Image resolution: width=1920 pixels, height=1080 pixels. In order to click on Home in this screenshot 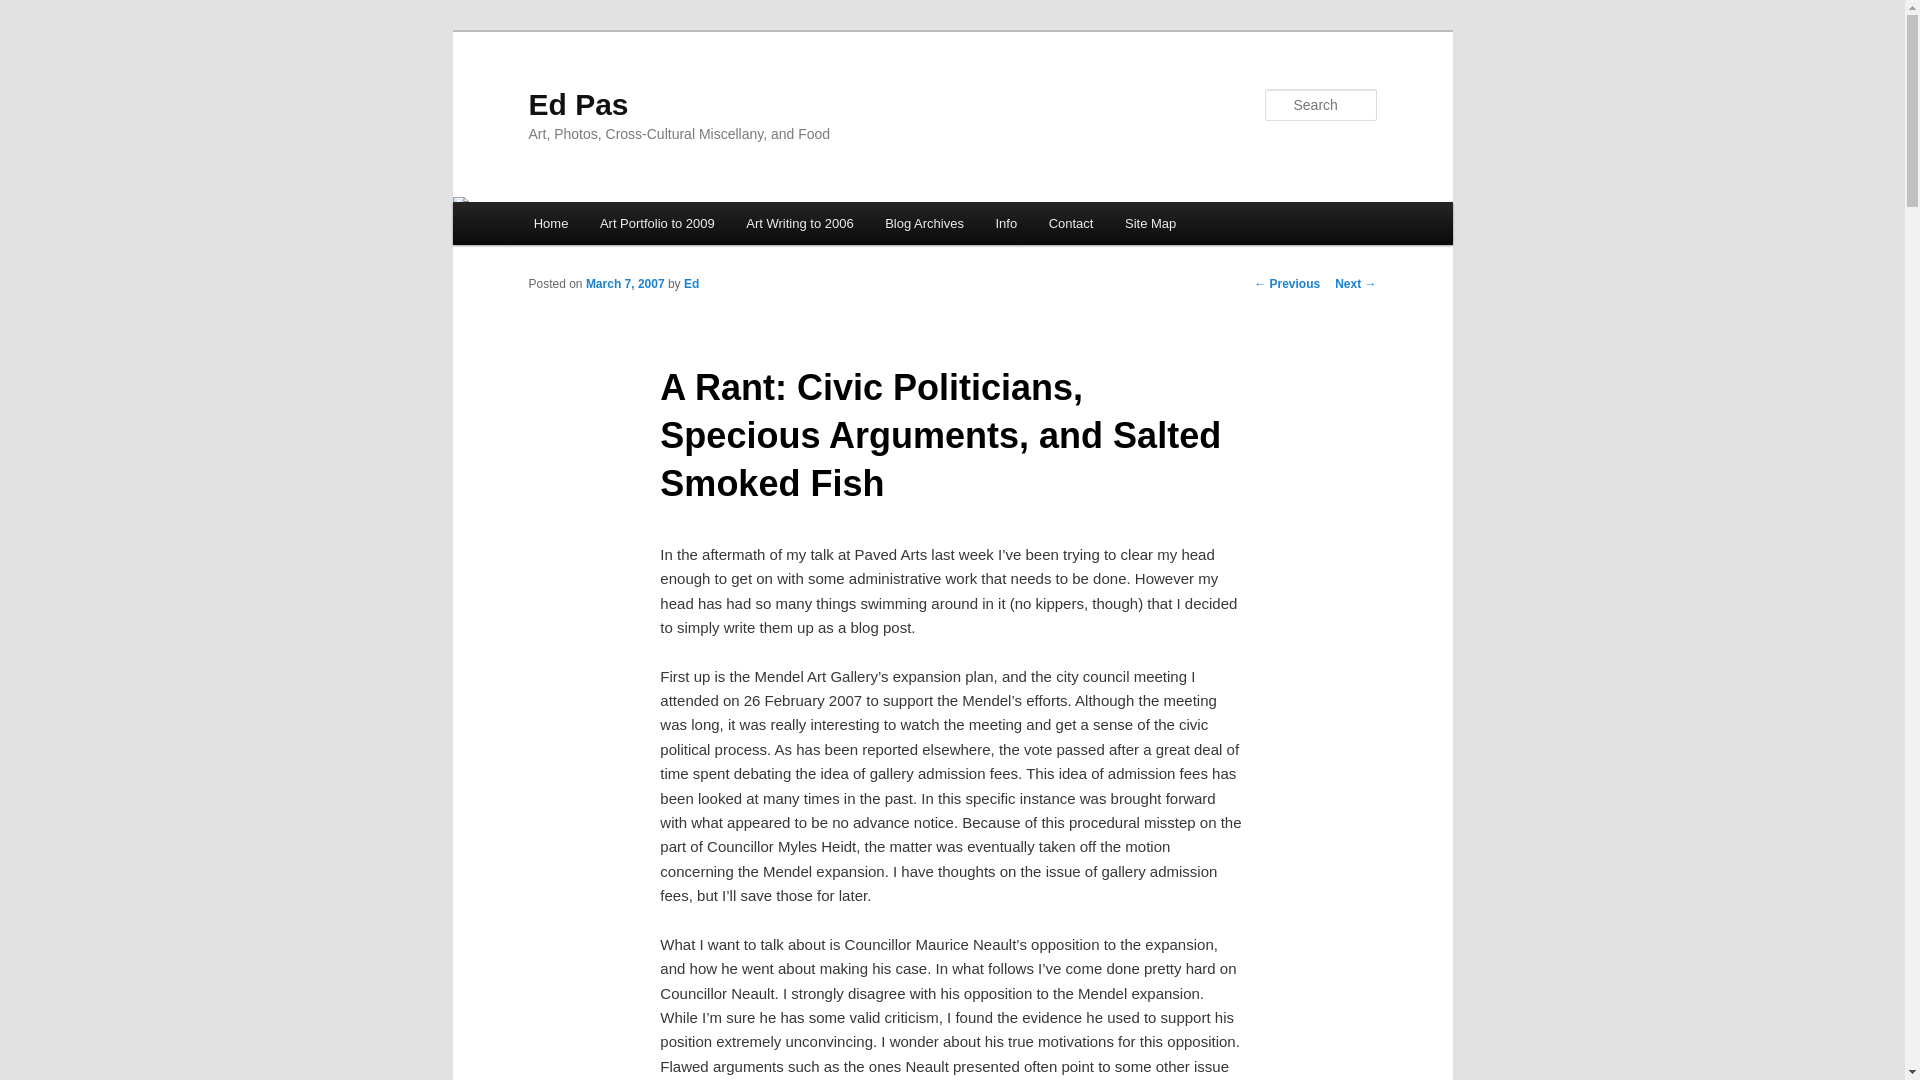, I will do `click(550, 223)`.